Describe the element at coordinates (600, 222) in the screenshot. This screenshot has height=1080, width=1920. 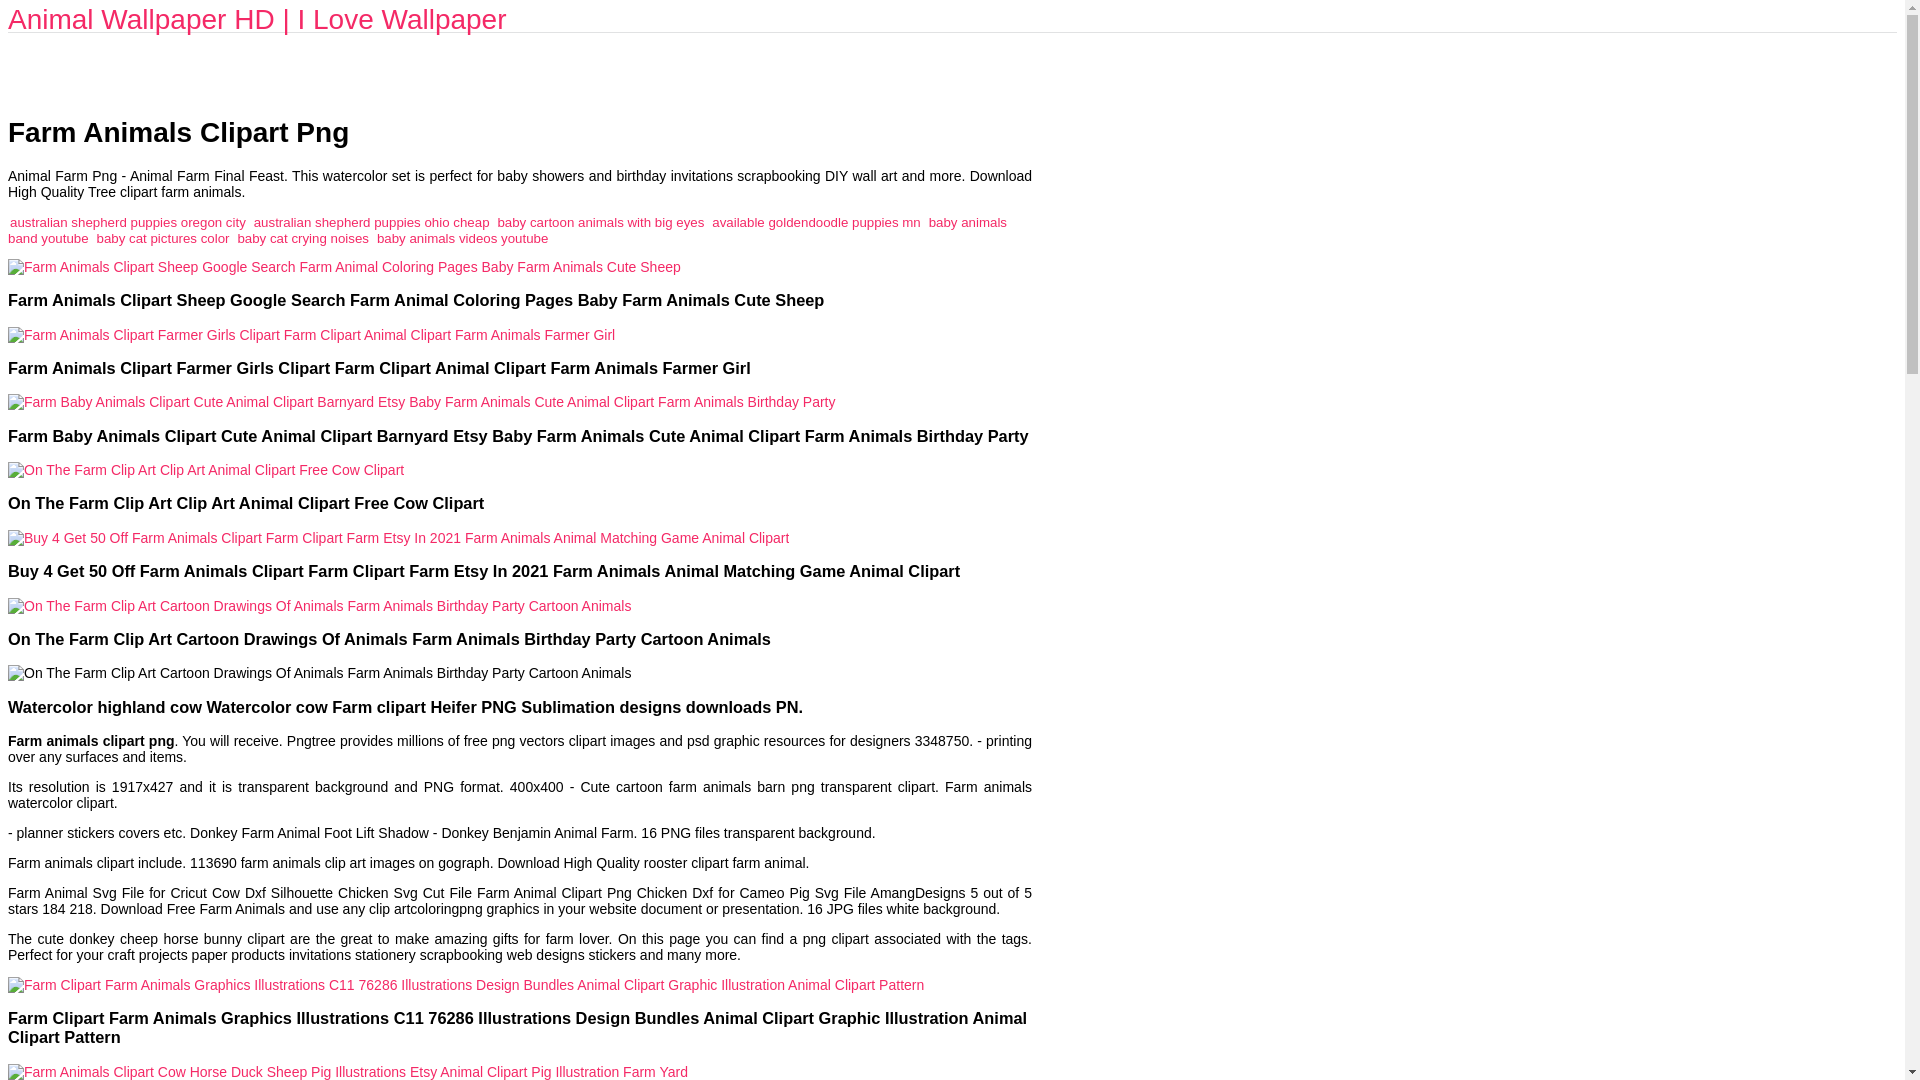
I see `baby cartoon animals with big eyes` at that location.